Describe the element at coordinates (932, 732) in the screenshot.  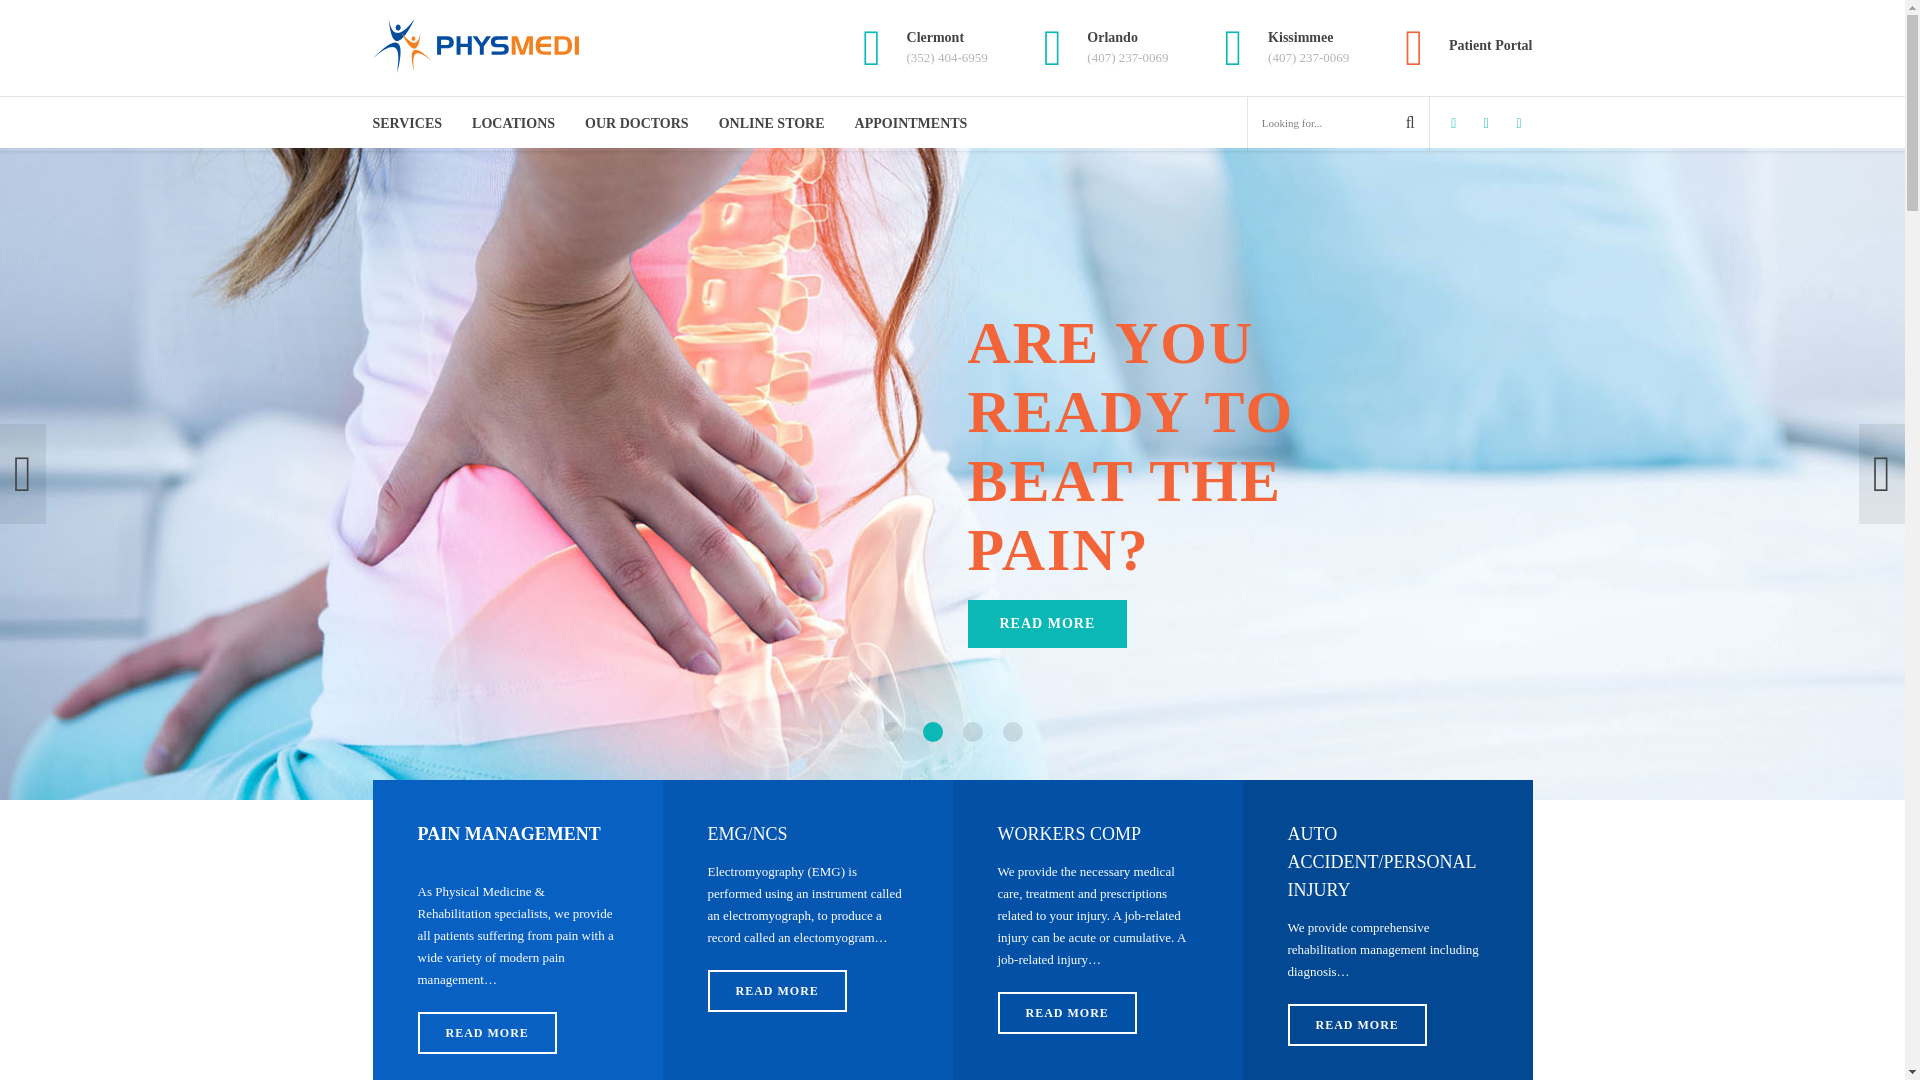
I see `2` at that location.